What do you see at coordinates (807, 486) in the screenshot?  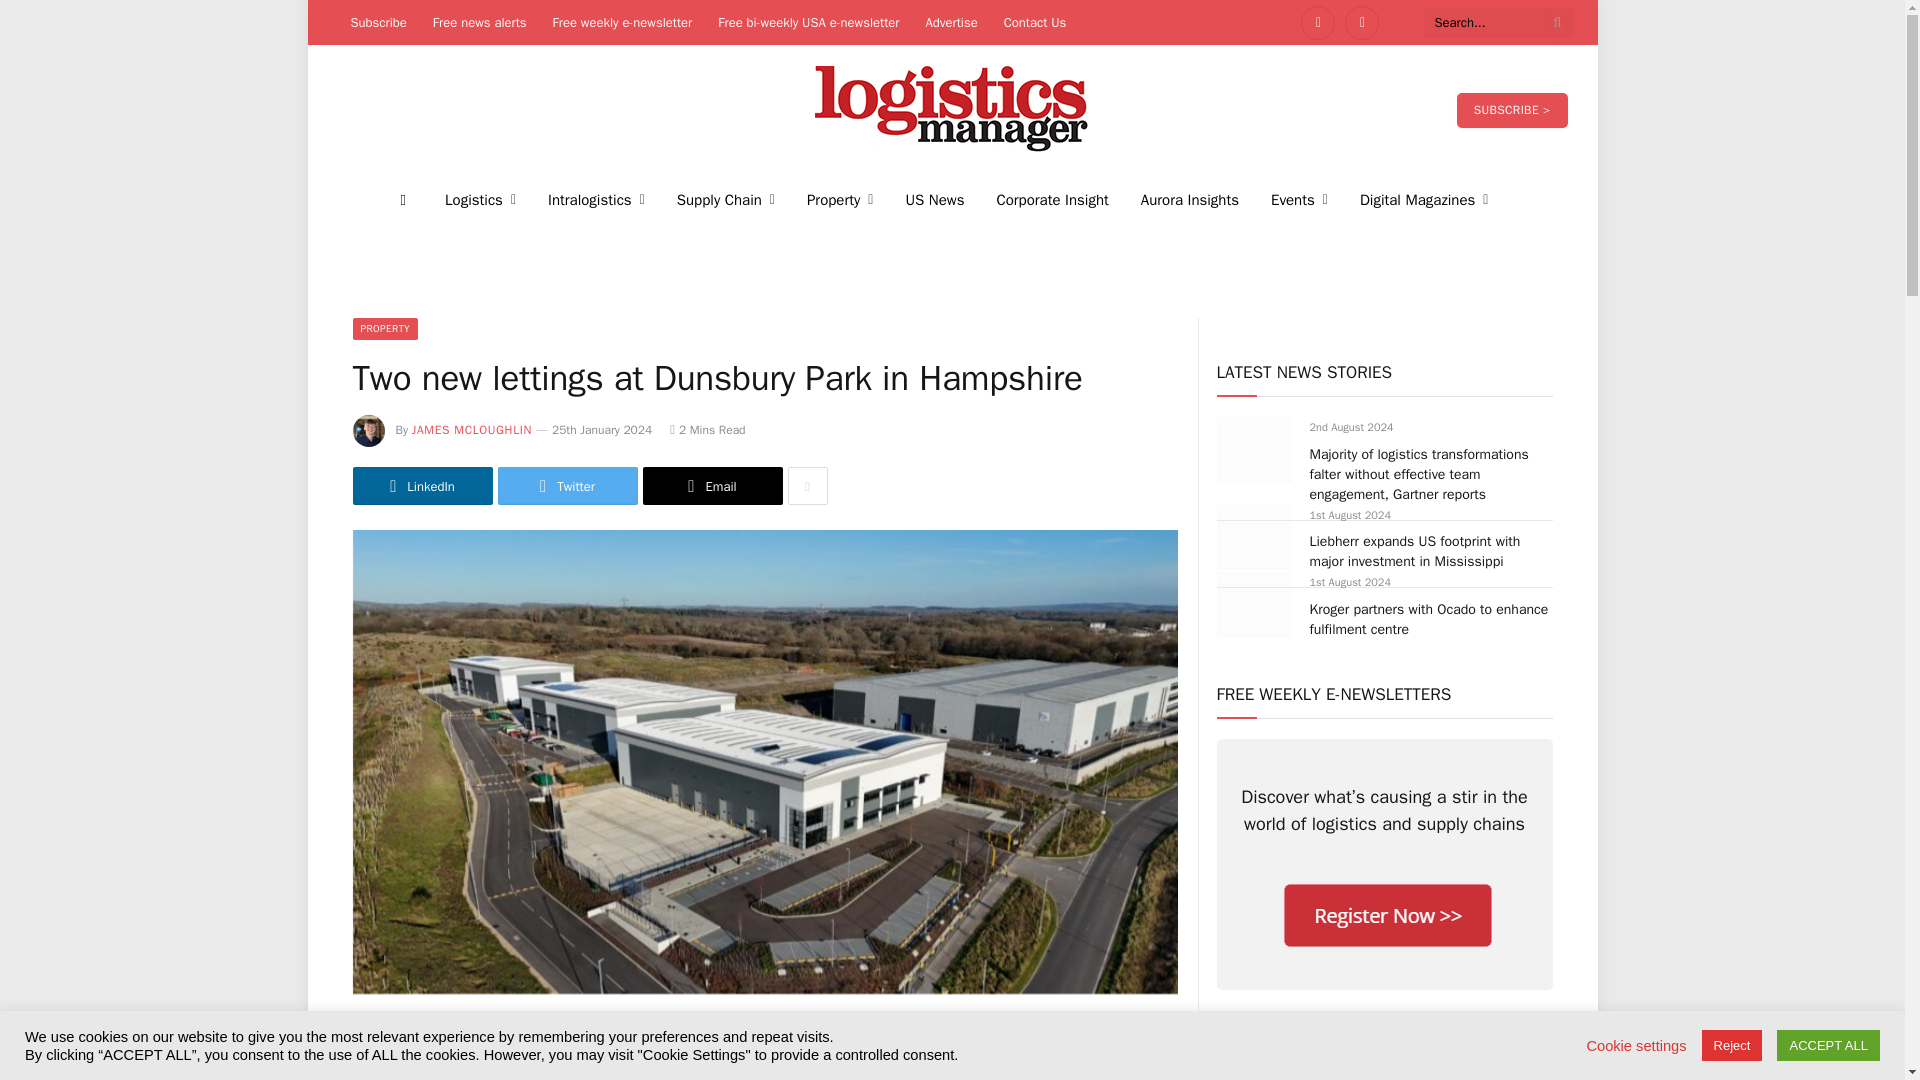 I see `Show More Social Sharing` at bounding box center [807, 486].